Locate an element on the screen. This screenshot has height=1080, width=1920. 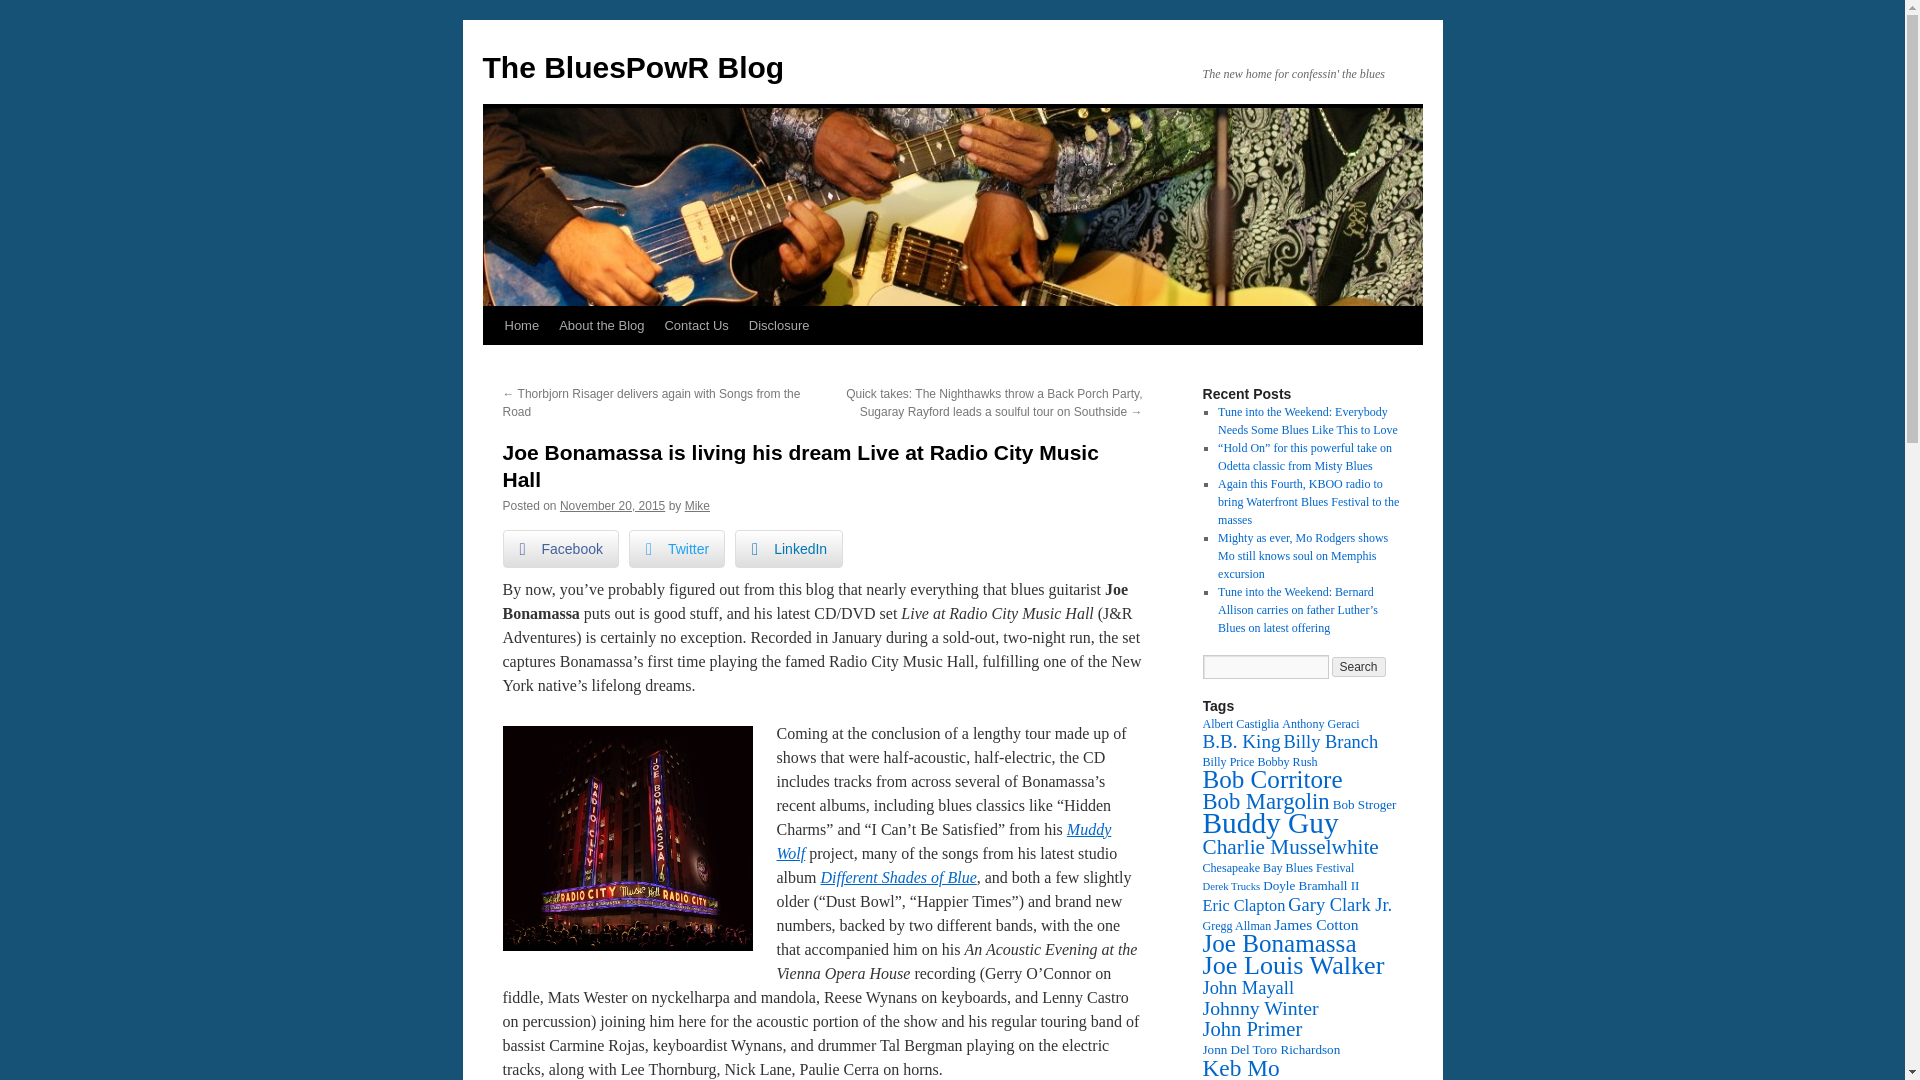
Billy Branch is located at coordinates (1331, 742).